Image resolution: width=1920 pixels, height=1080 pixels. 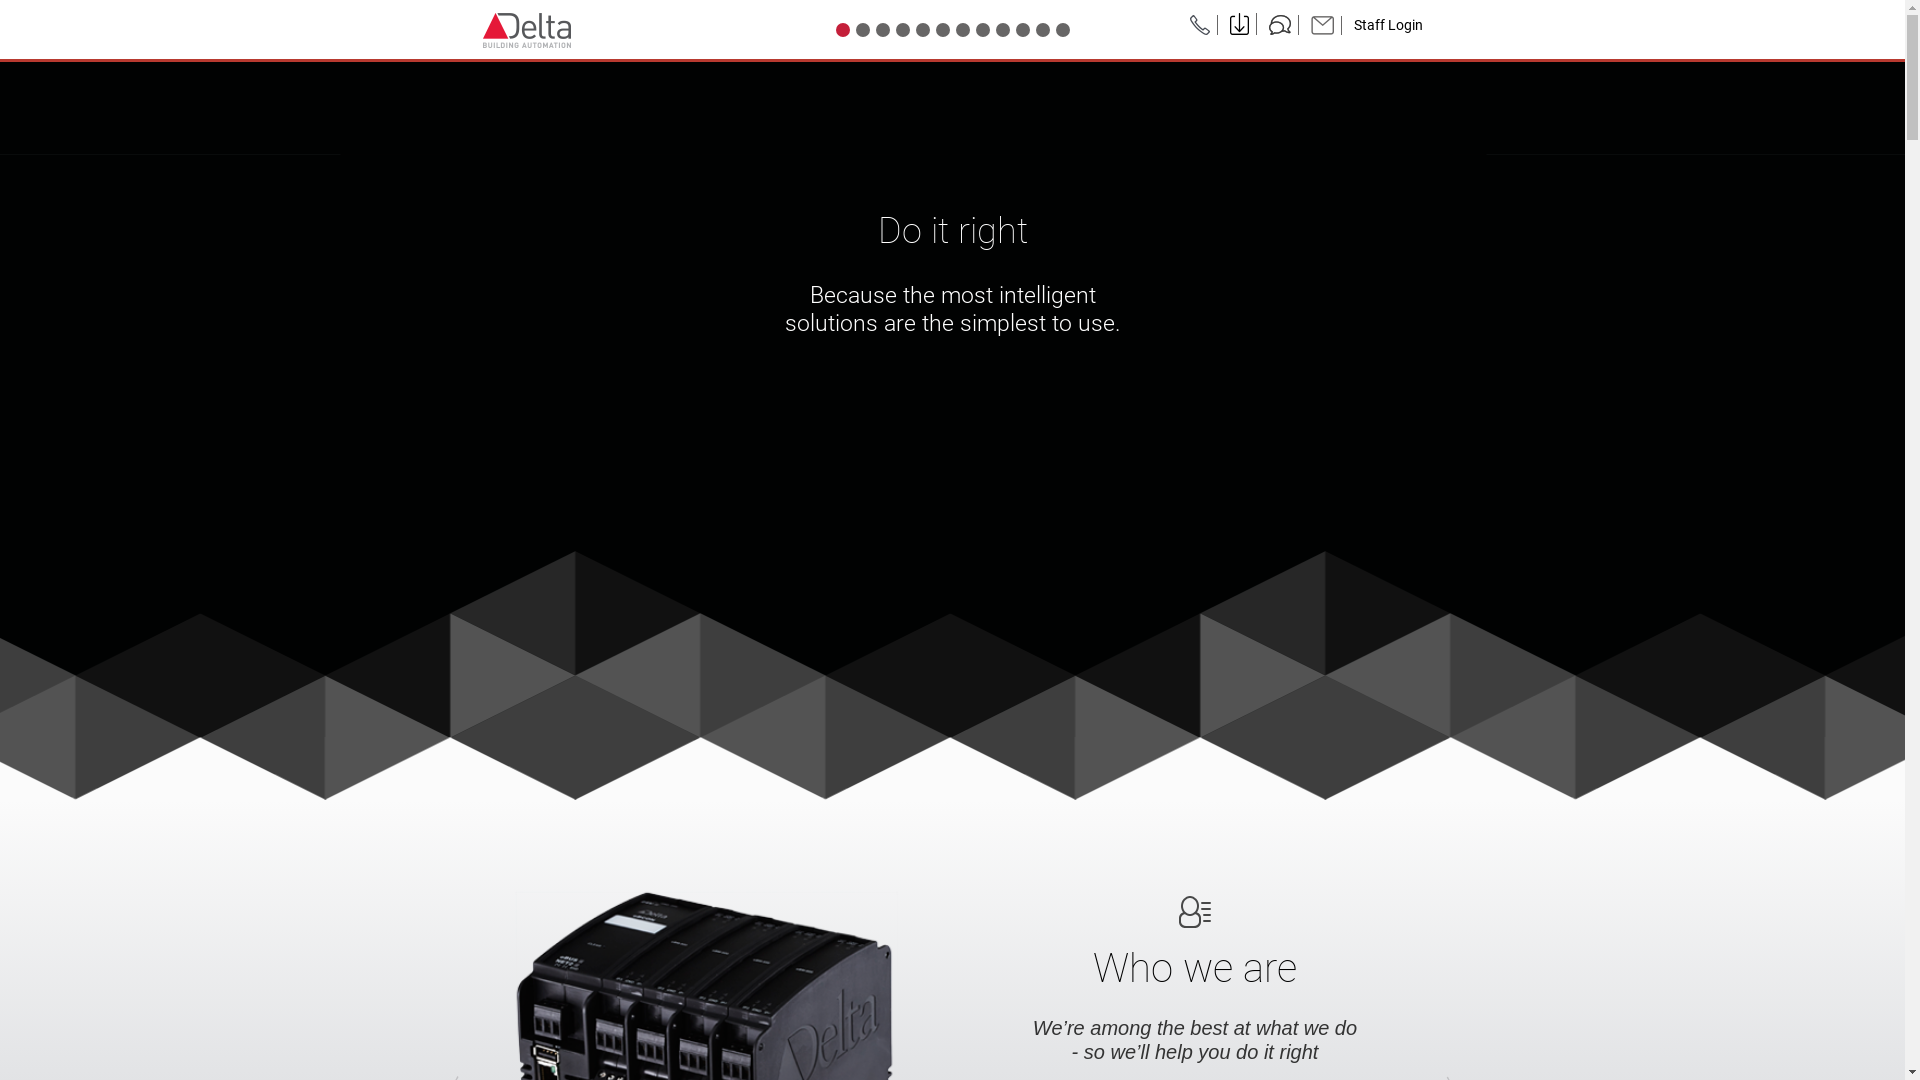 I want to click on What makes us different , so click(x=943, y=29).